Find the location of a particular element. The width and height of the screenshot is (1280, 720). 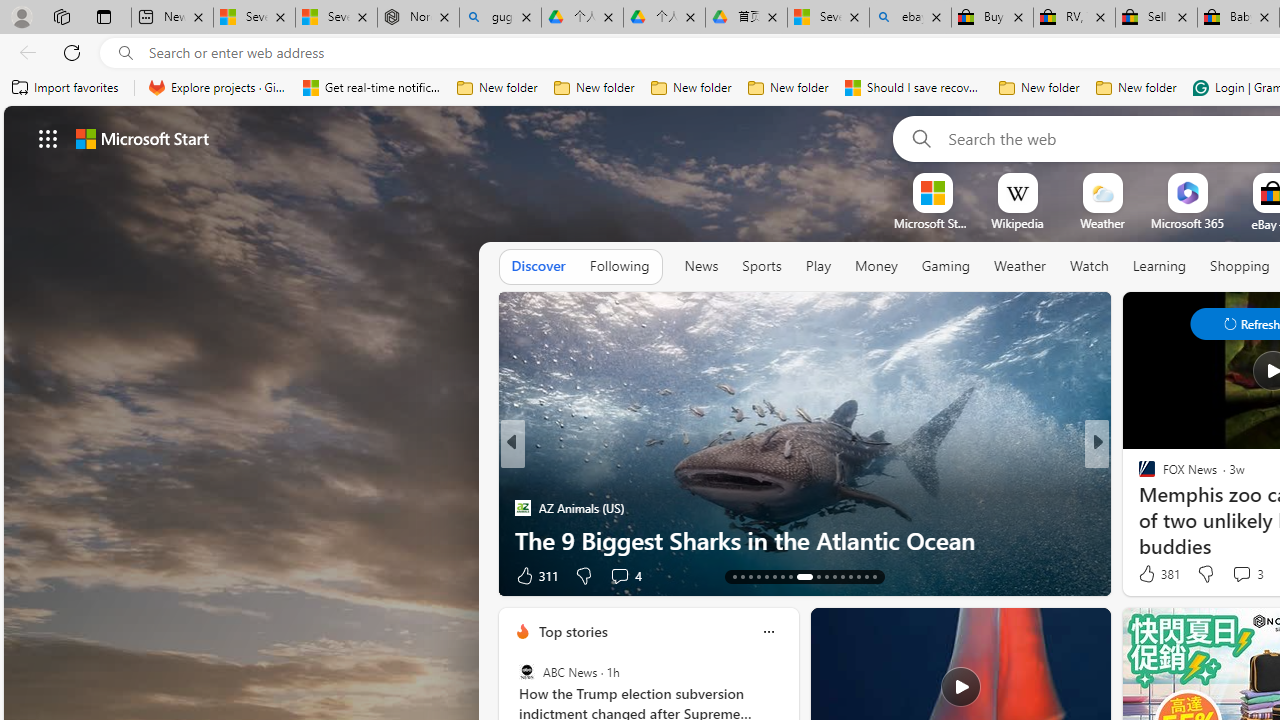

Class: control is located at coordinates (48, 138).